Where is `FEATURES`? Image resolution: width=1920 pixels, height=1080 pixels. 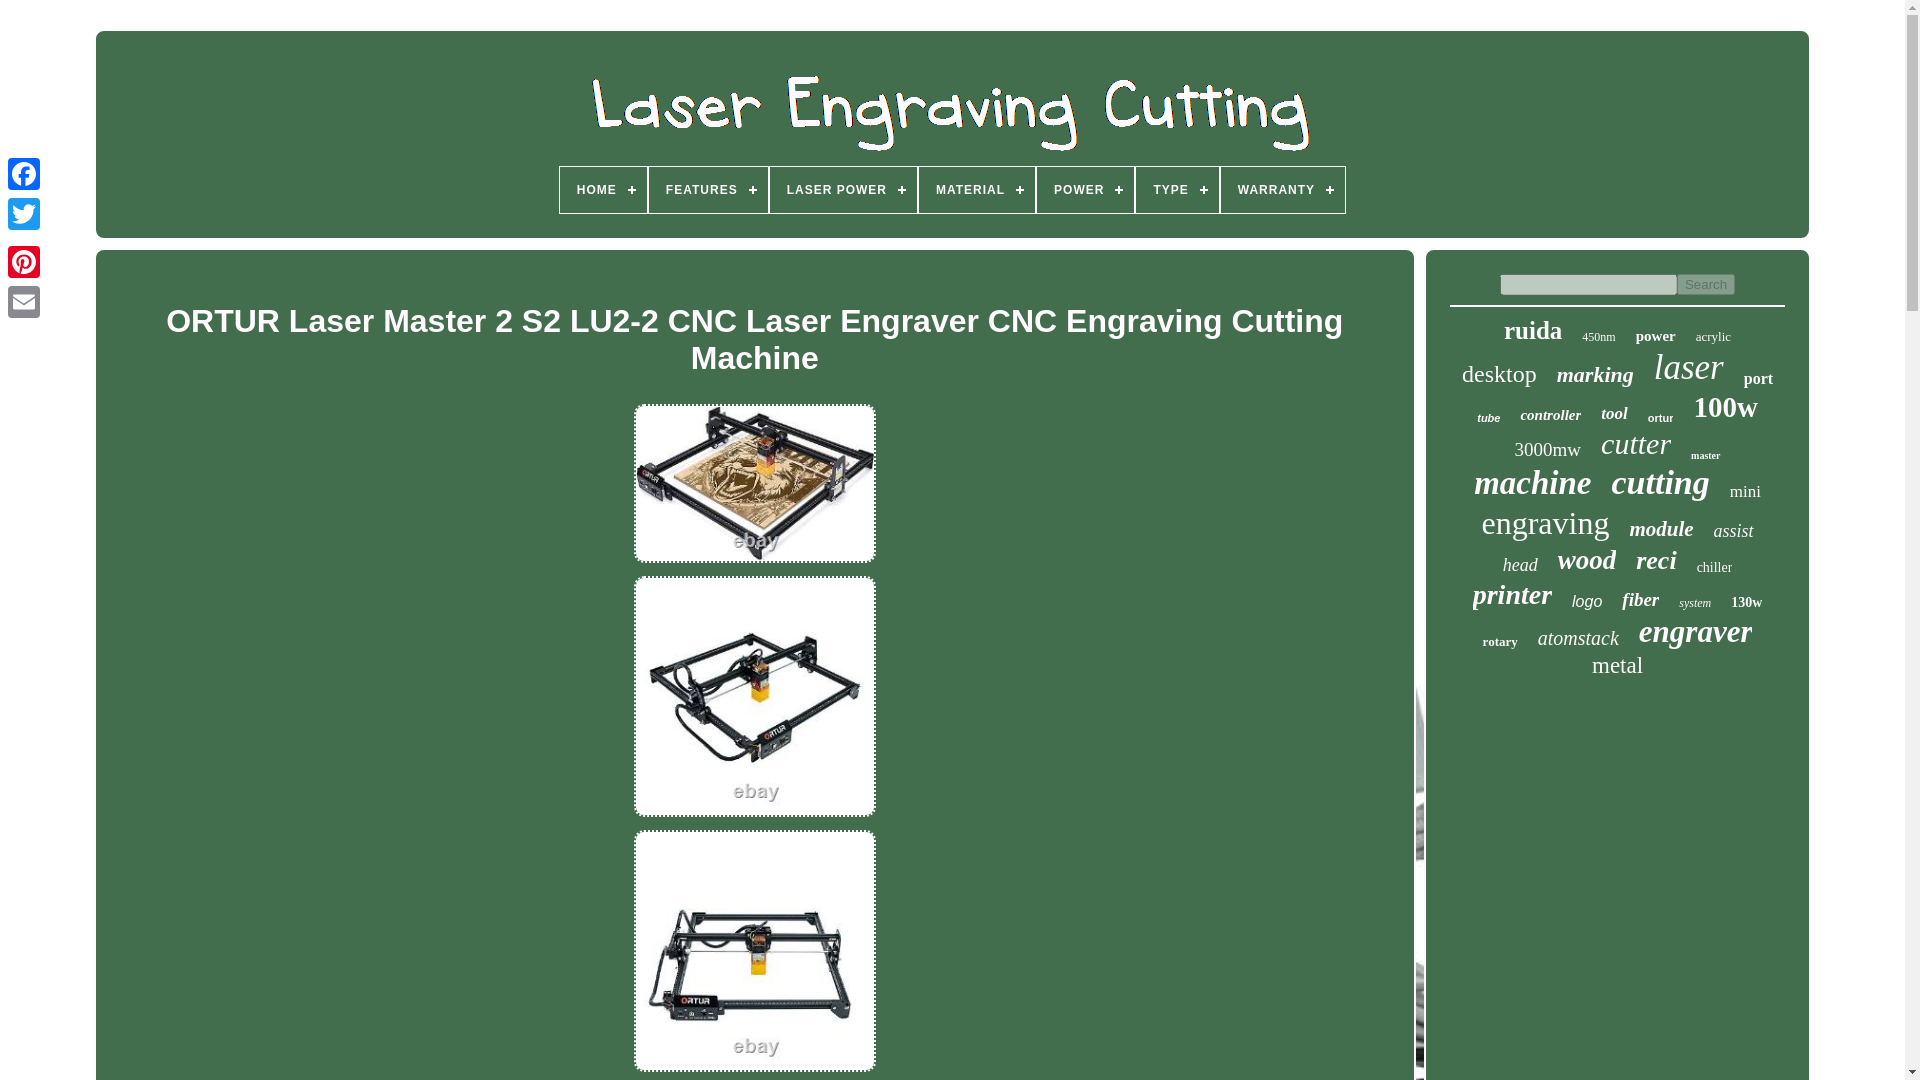 FEATURES is located at coordinates (708, 190).